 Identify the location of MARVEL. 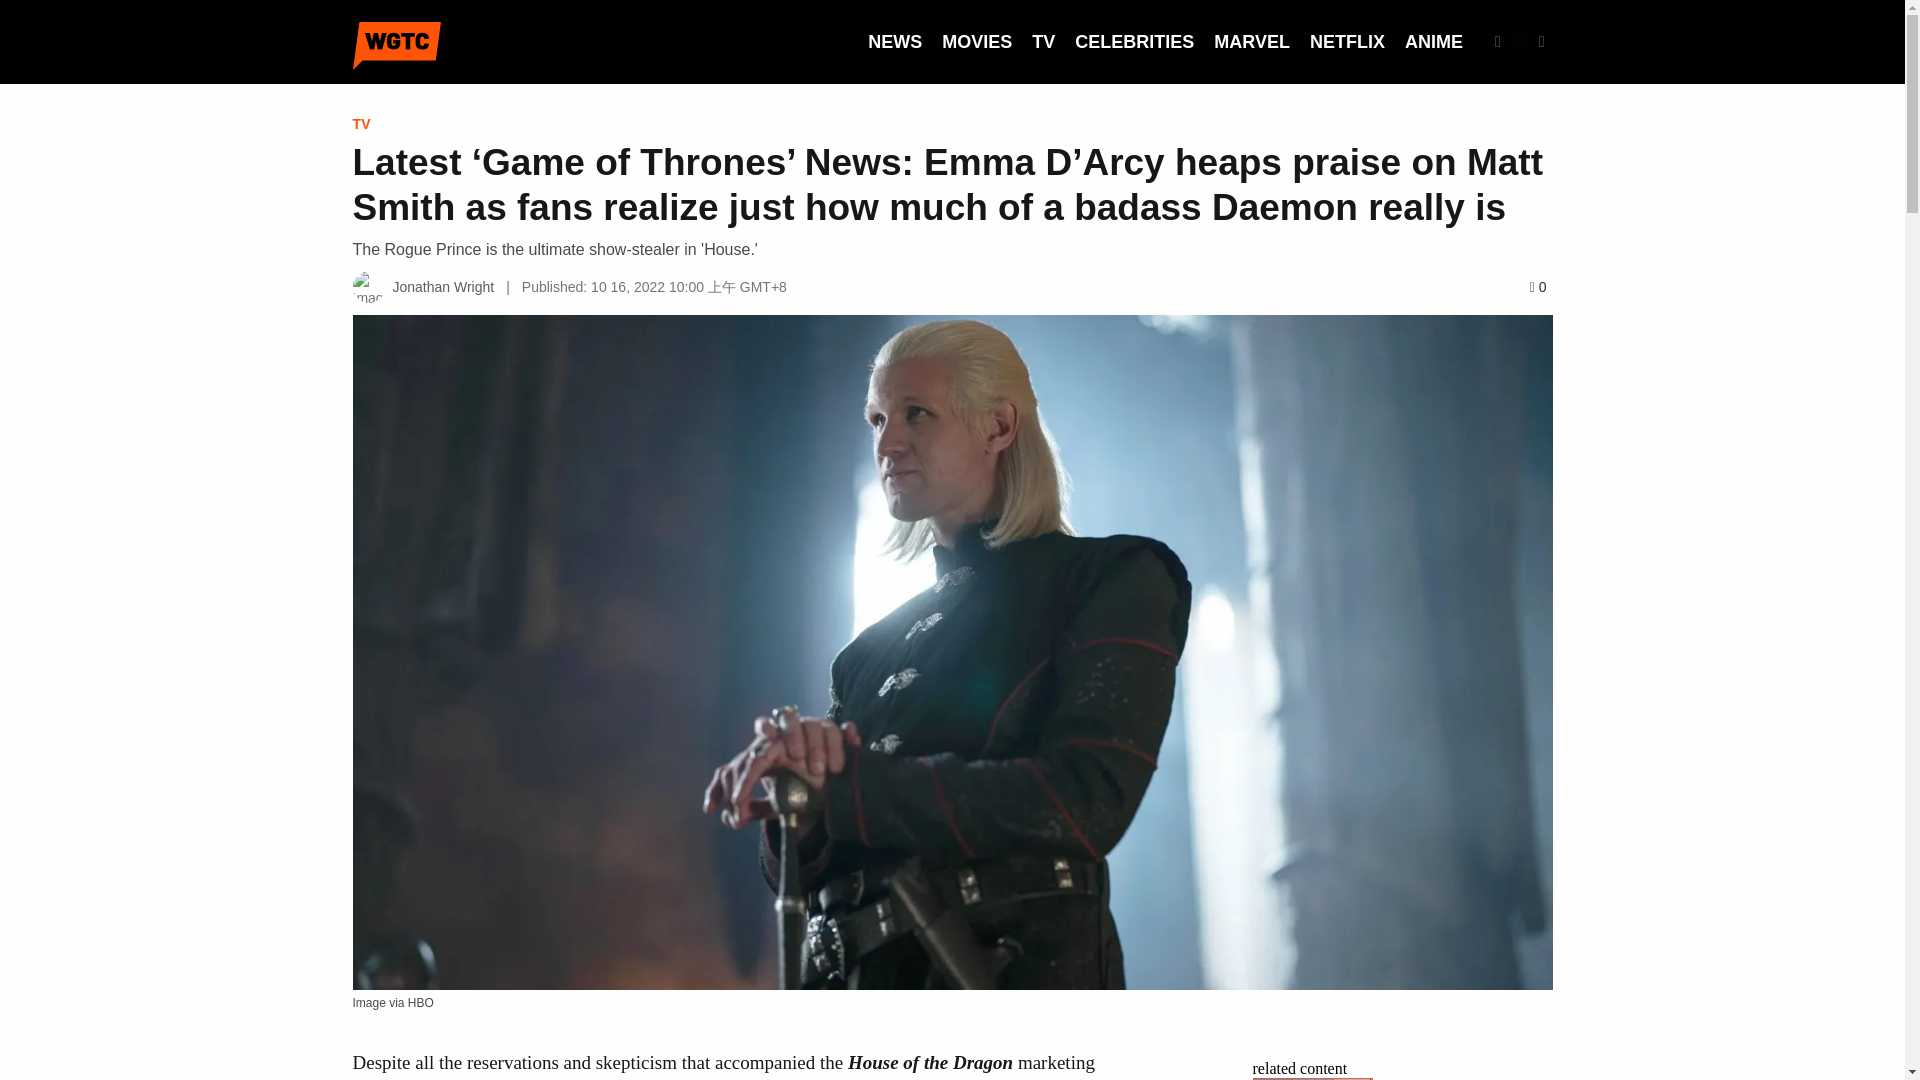
(1252, 42).